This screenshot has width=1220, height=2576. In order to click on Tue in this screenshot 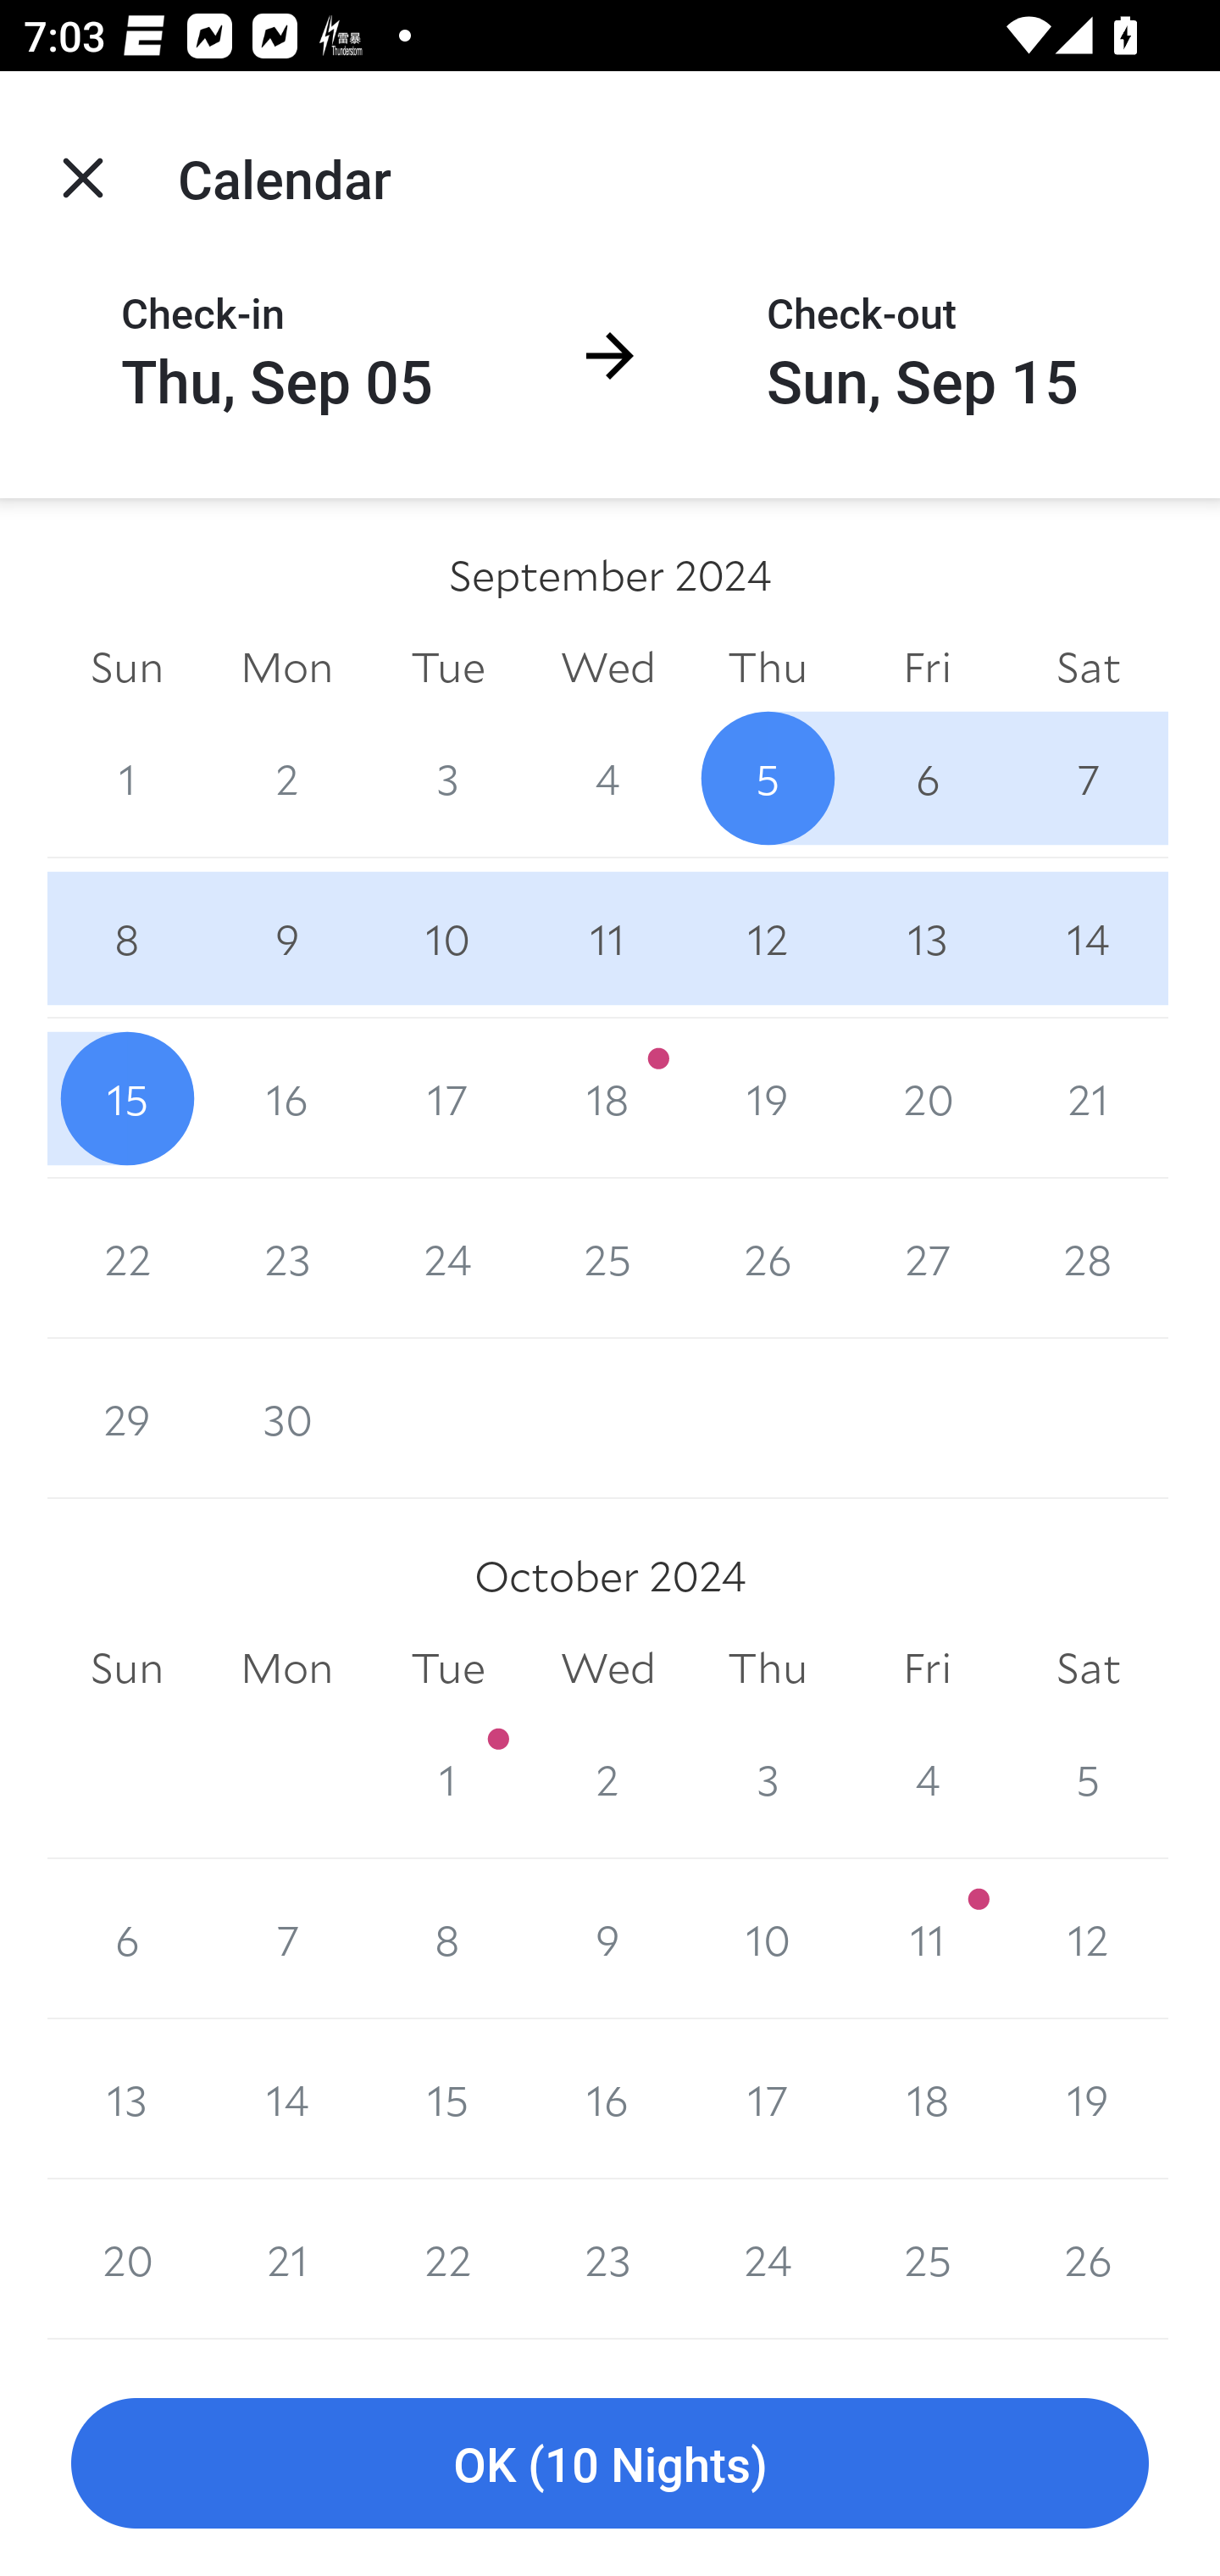, I will do `click(447, 666)`.